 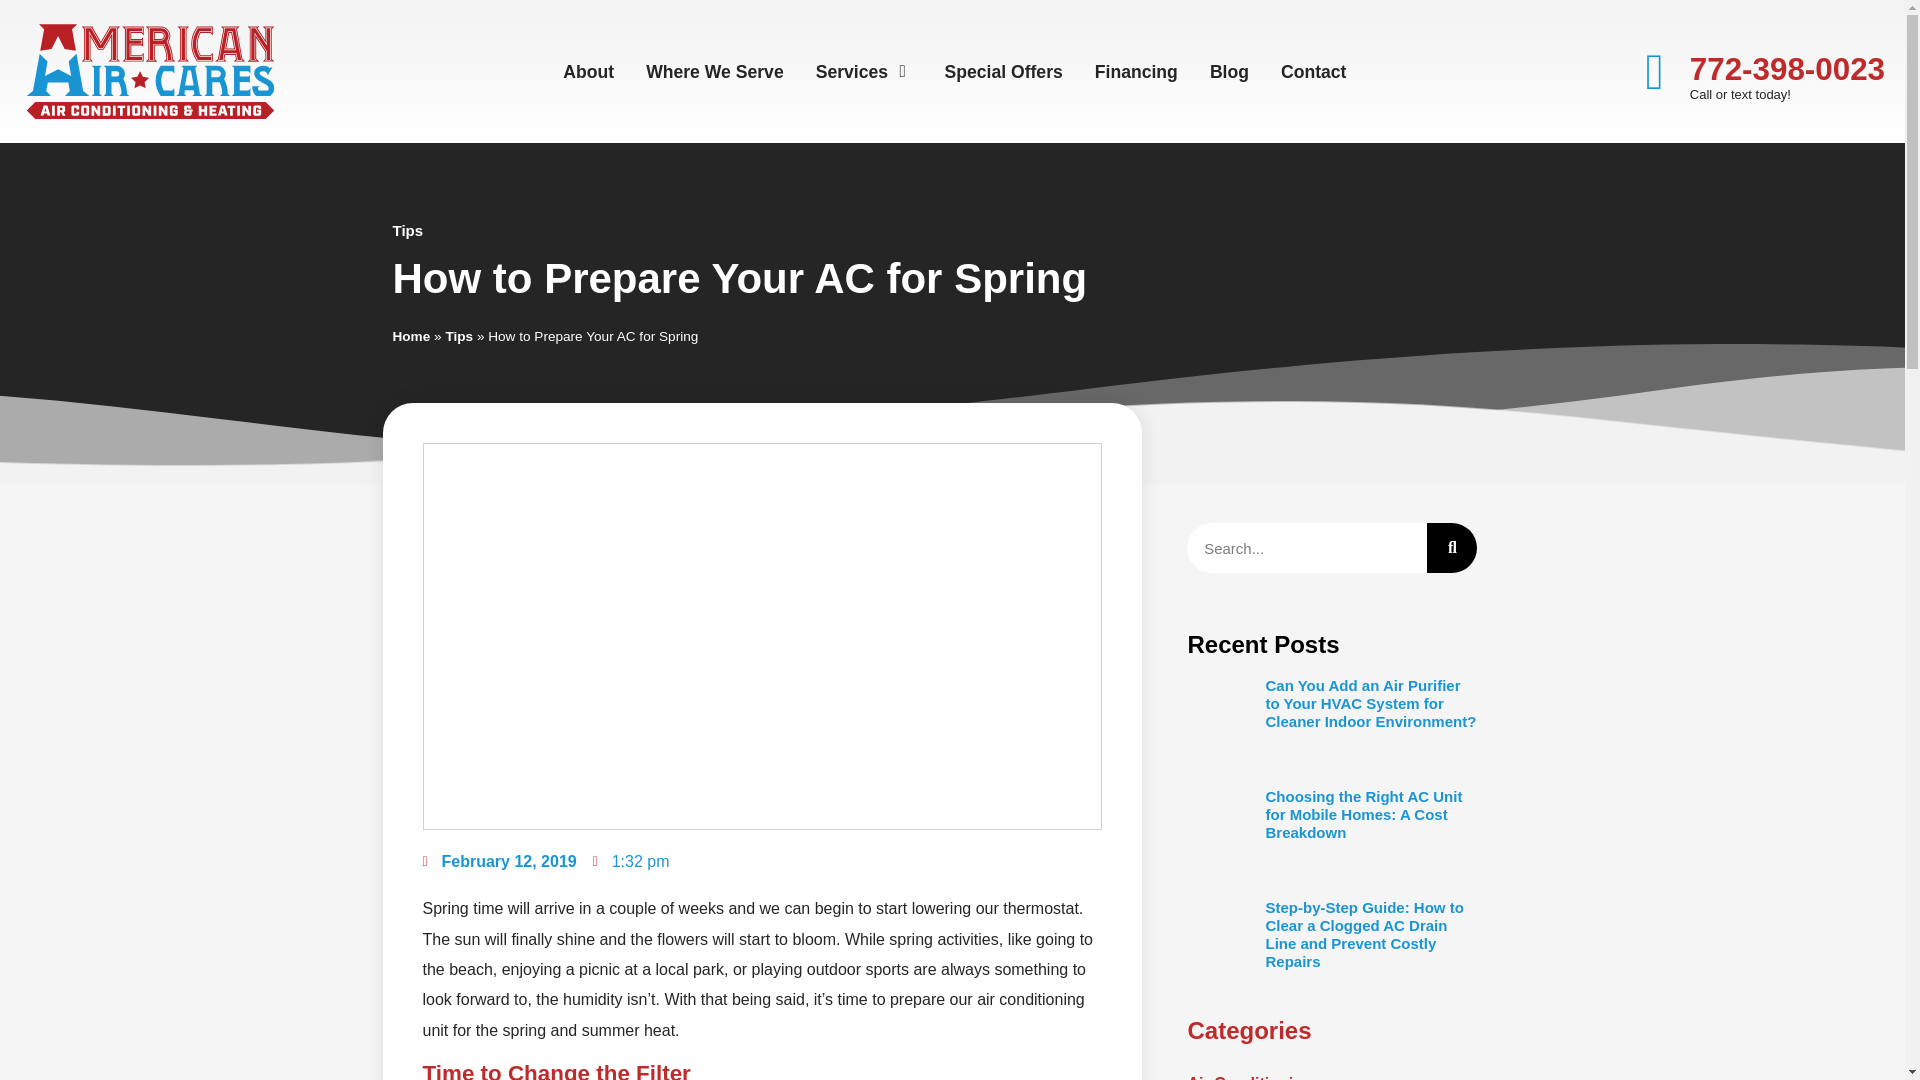 What do you see at coordinates (1002, 72) in the screenshot?
I see `Special Offers` at bounding box center [1002, 72].